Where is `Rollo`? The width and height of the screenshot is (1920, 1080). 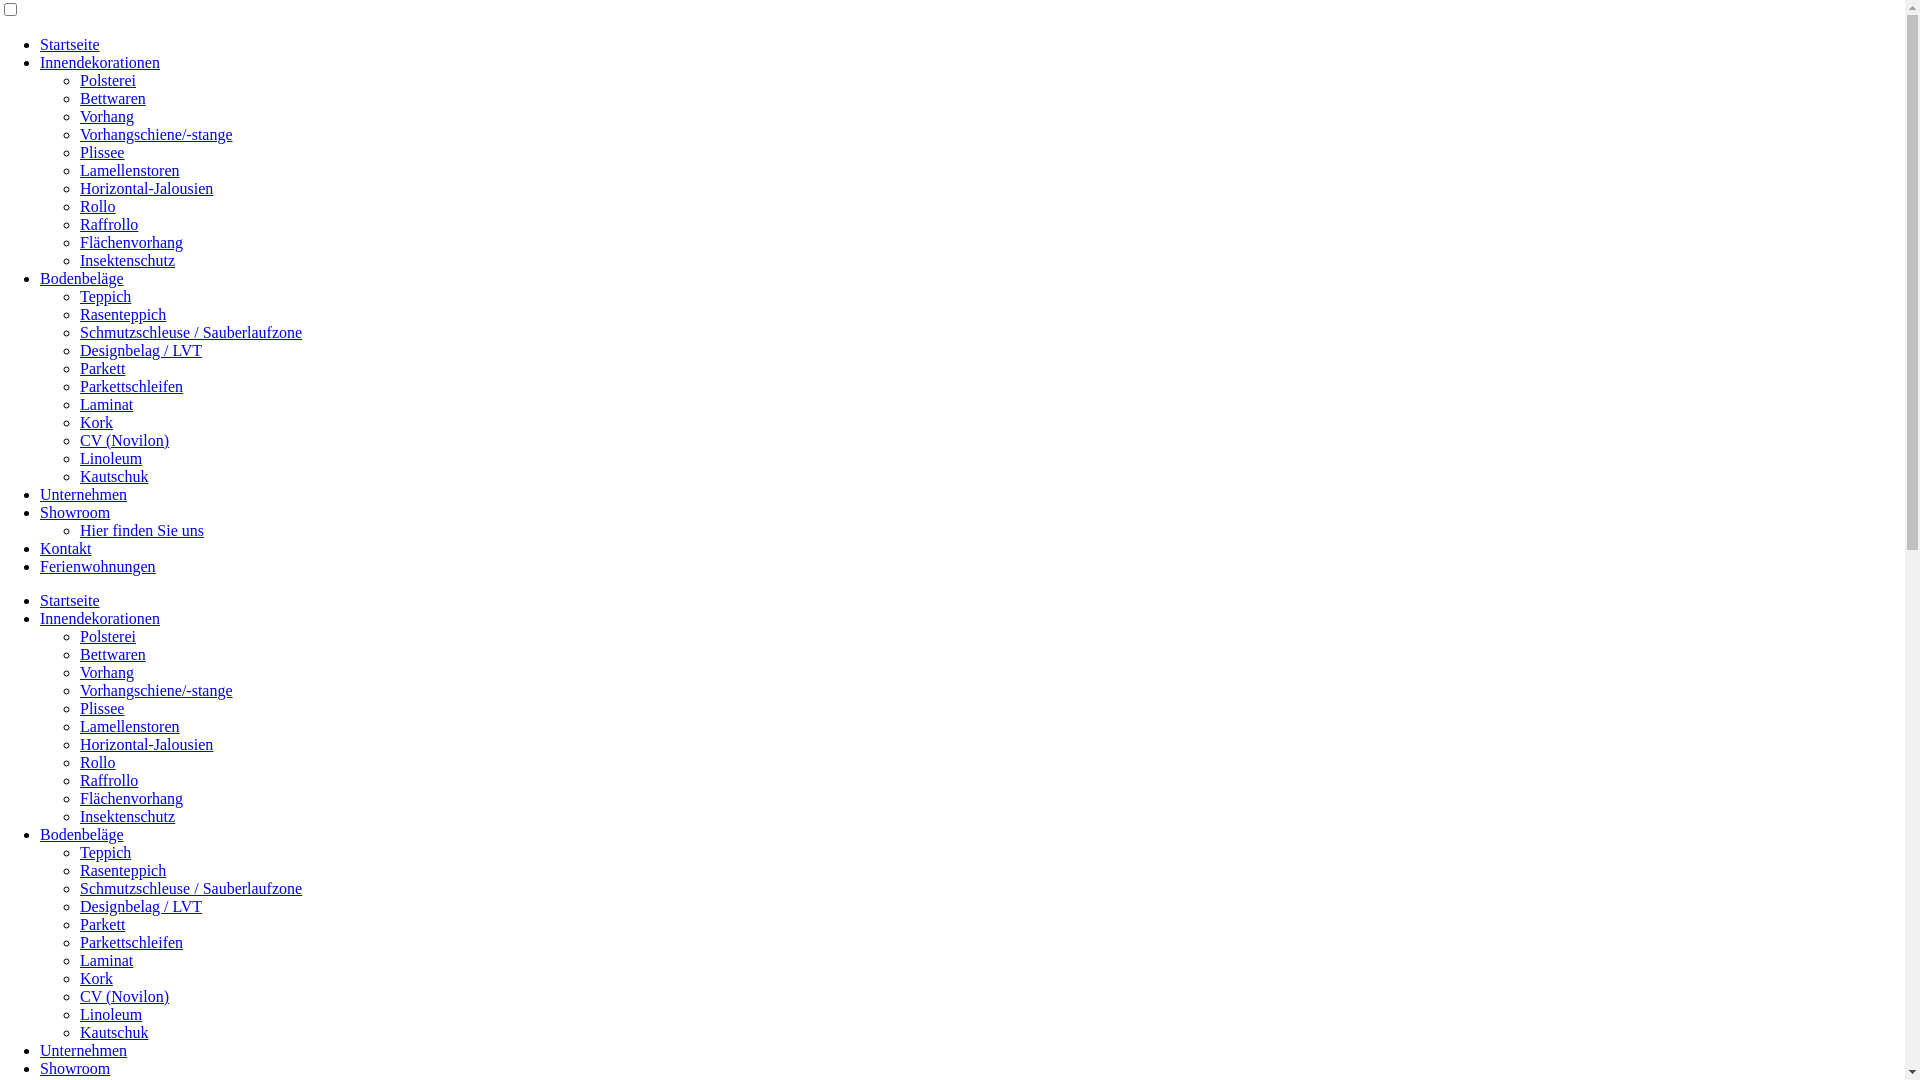
Rollo is located at coordinates (98, 762).